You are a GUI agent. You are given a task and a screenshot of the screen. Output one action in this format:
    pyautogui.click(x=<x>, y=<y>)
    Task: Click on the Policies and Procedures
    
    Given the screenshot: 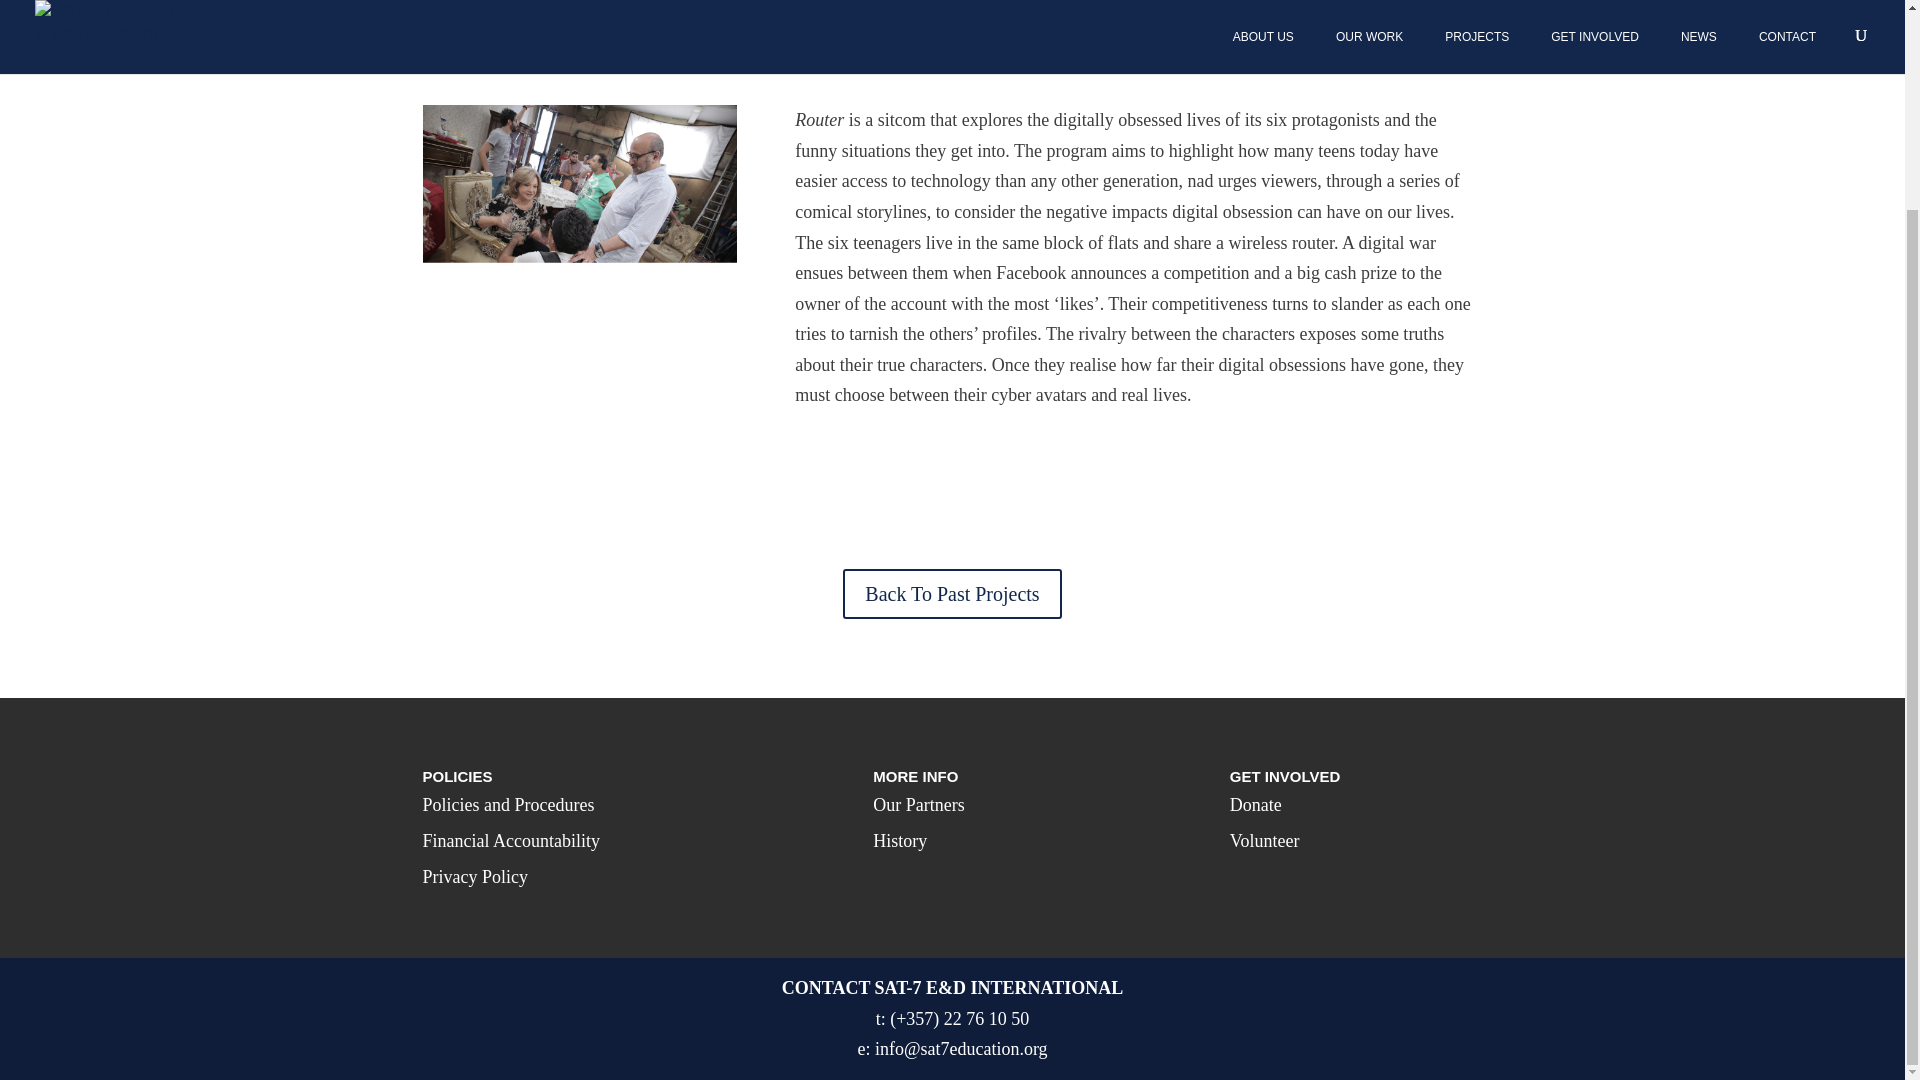 What is the action you would take?
    pyautogui.click(x=508, y=804)
    